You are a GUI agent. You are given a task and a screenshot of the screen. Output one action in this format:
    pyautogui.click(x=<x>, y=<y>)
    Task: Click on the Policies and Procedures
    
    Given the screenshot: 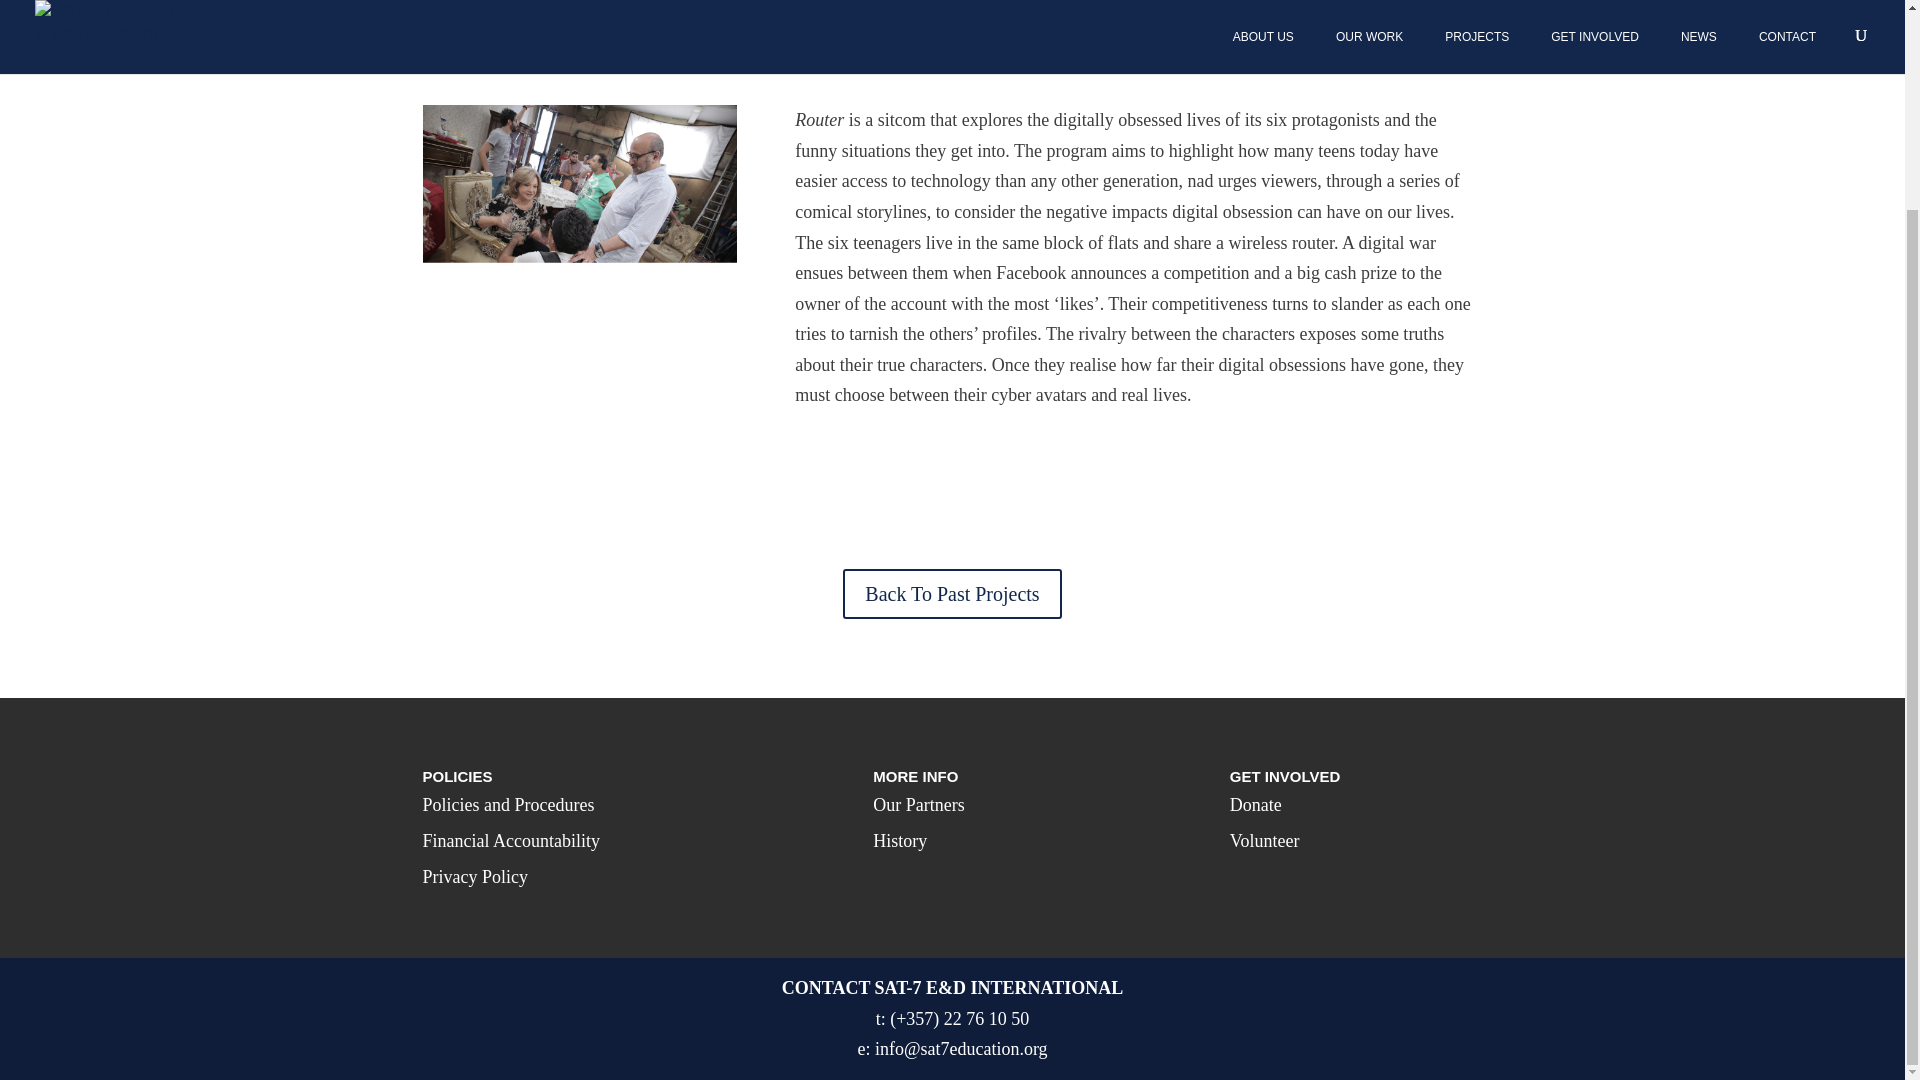 What is the action you would take?
    pyautogui.click(x=508, y=804)
    